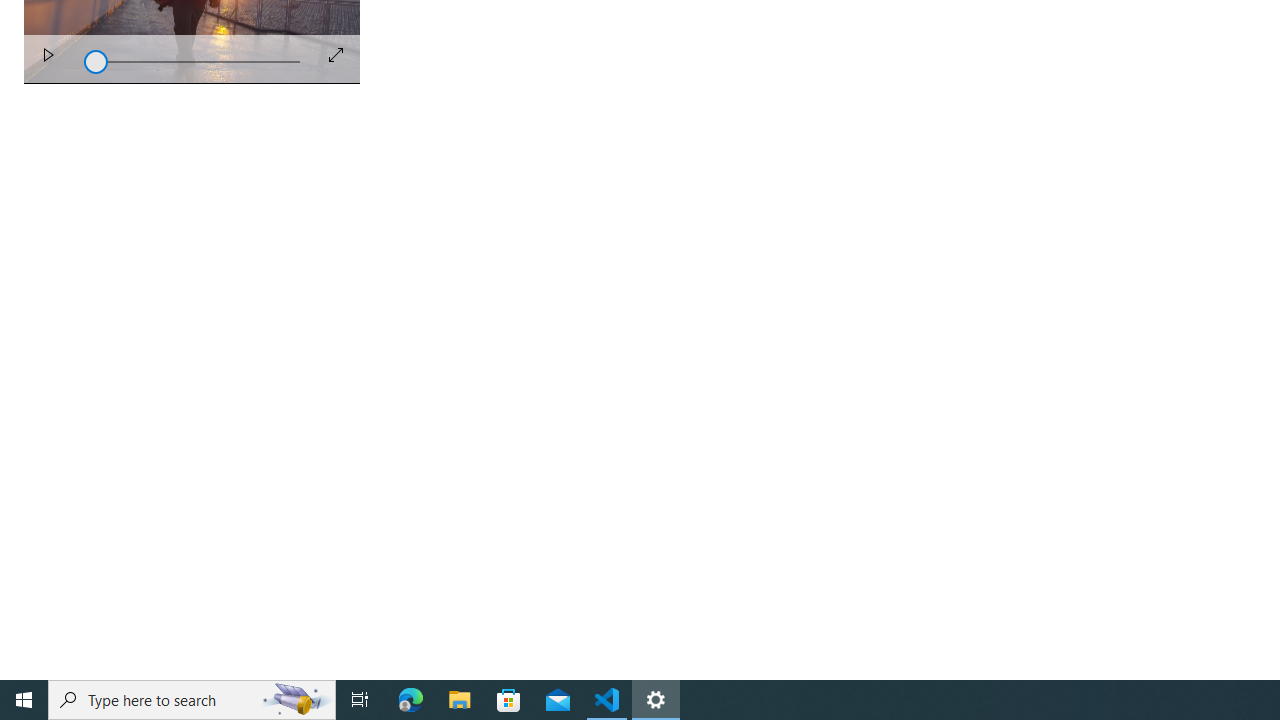 The width and height of the screenshot is (1280, 720). I want to click on Full Screen, so click(336, 54).